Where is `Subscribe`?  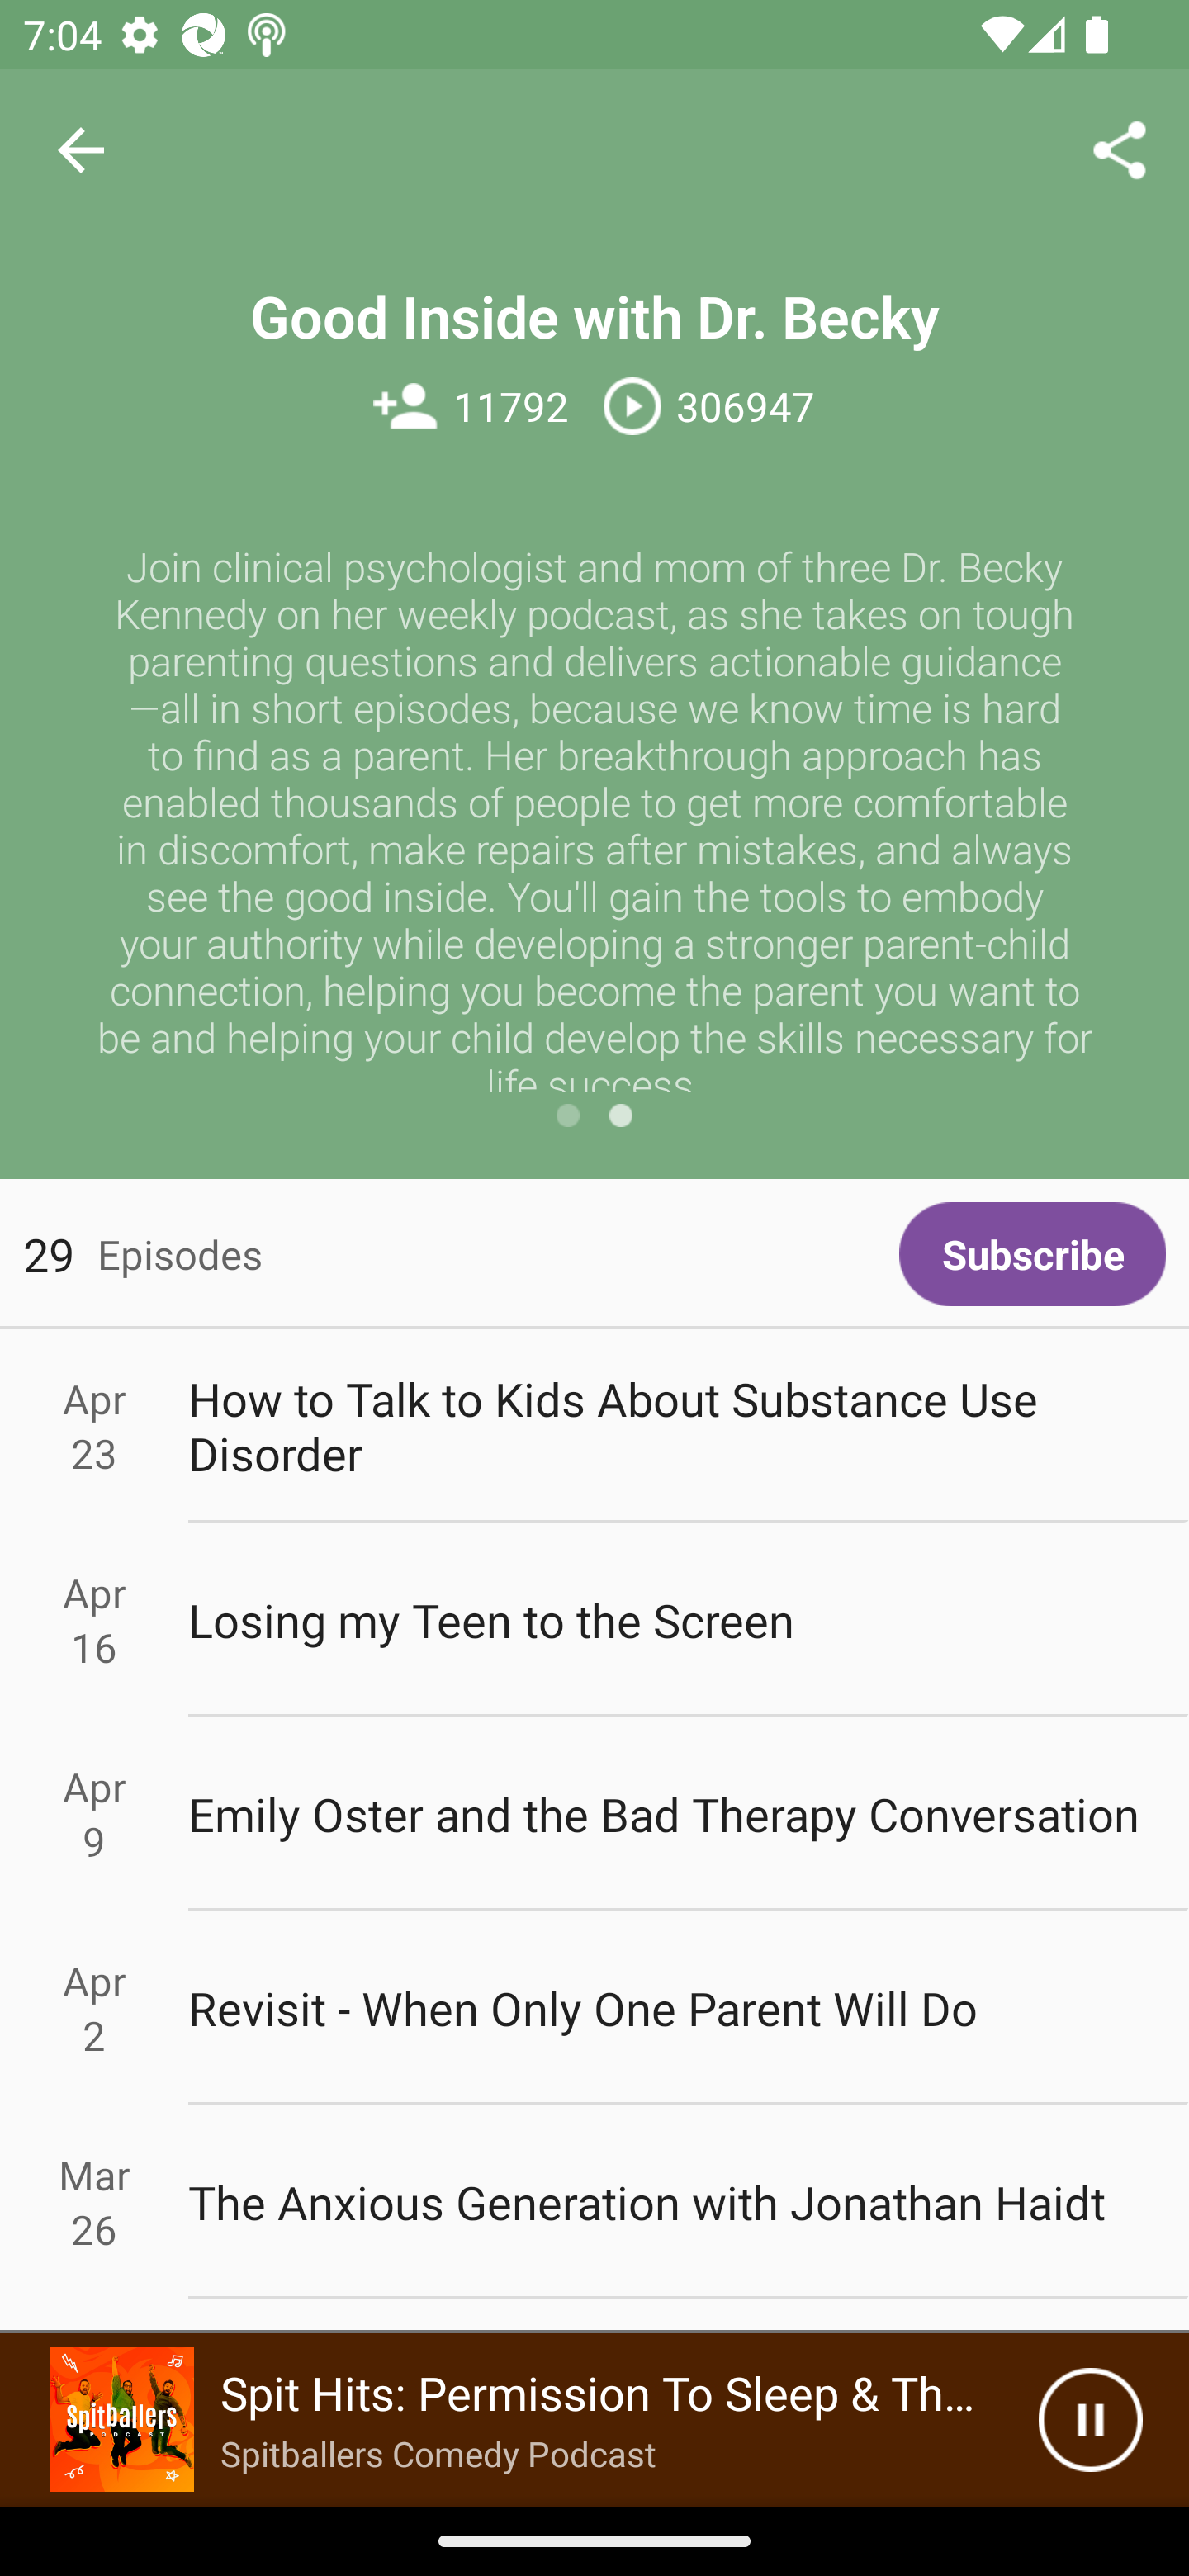 Subscribe is located at coordinates (1032, 1254).